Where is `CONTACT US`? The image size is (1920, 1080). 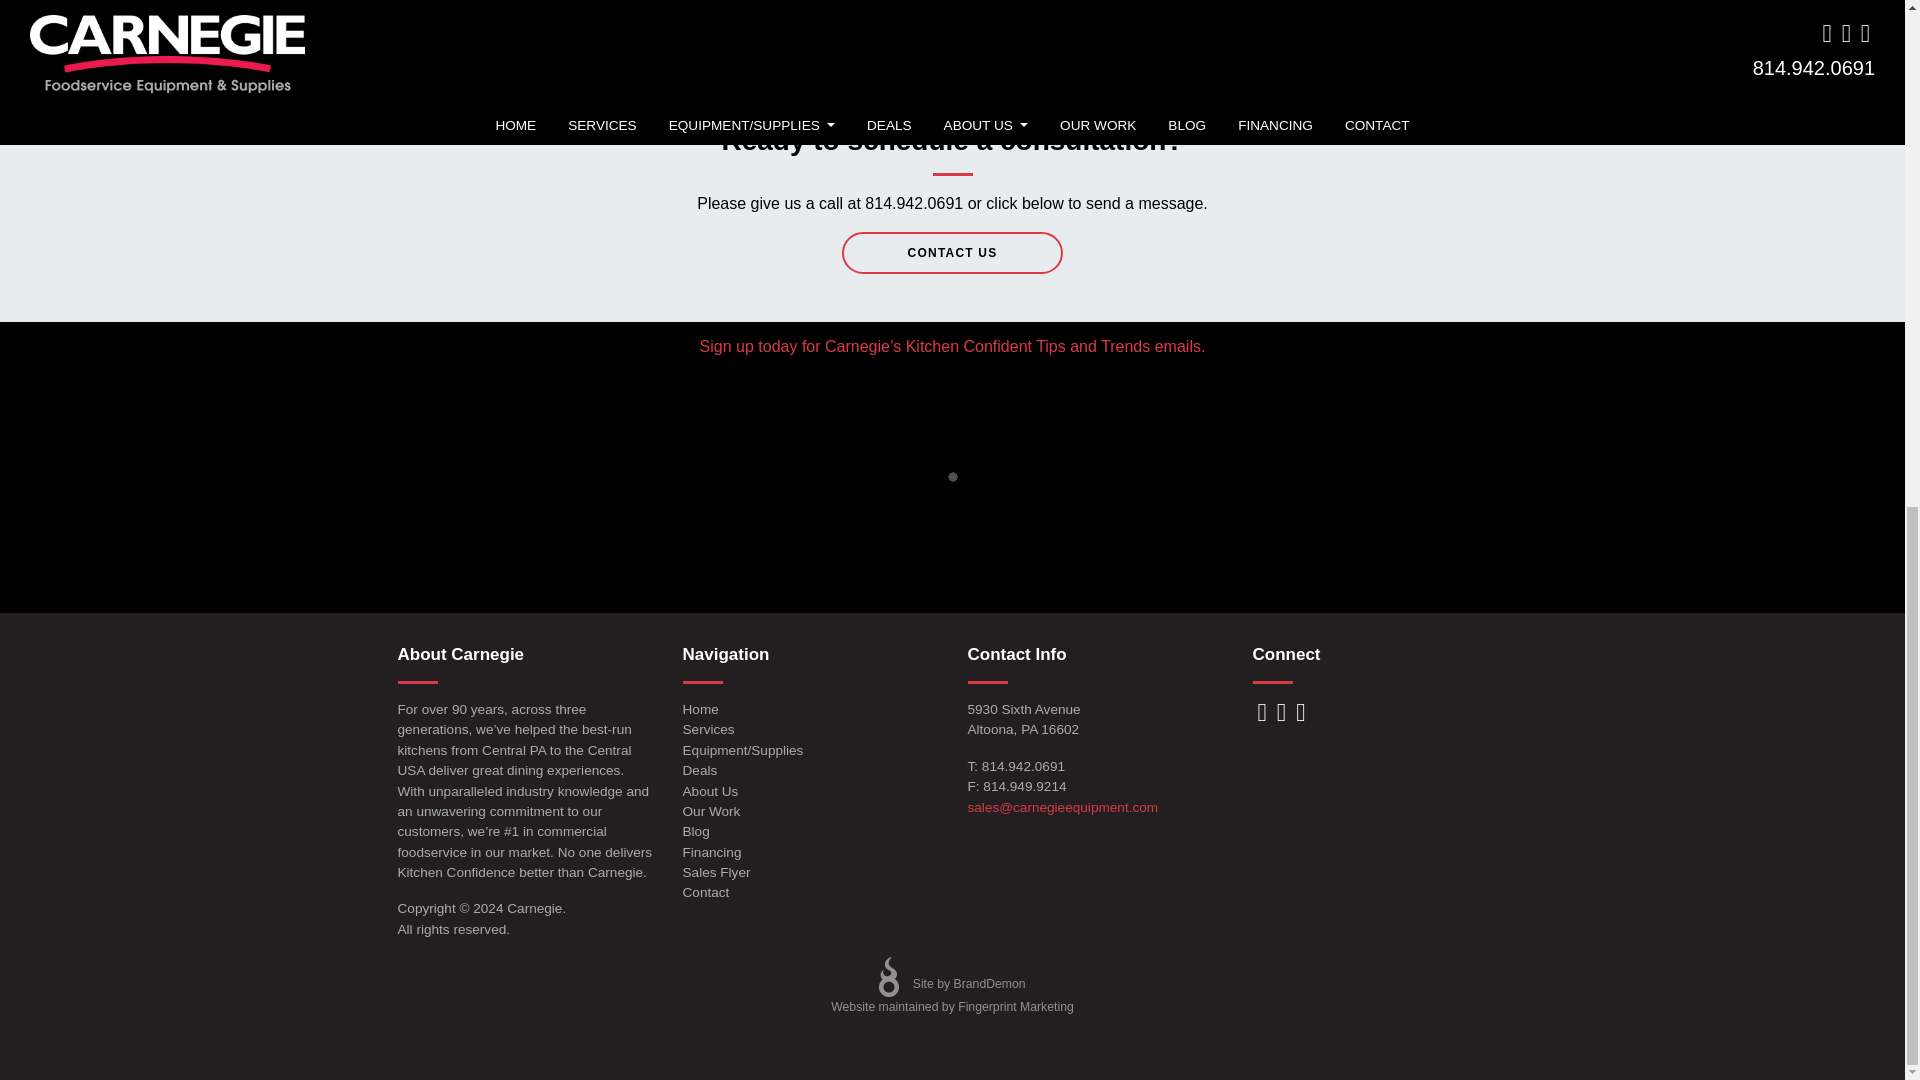 CONTACT US is located at coordinates (952, 253).